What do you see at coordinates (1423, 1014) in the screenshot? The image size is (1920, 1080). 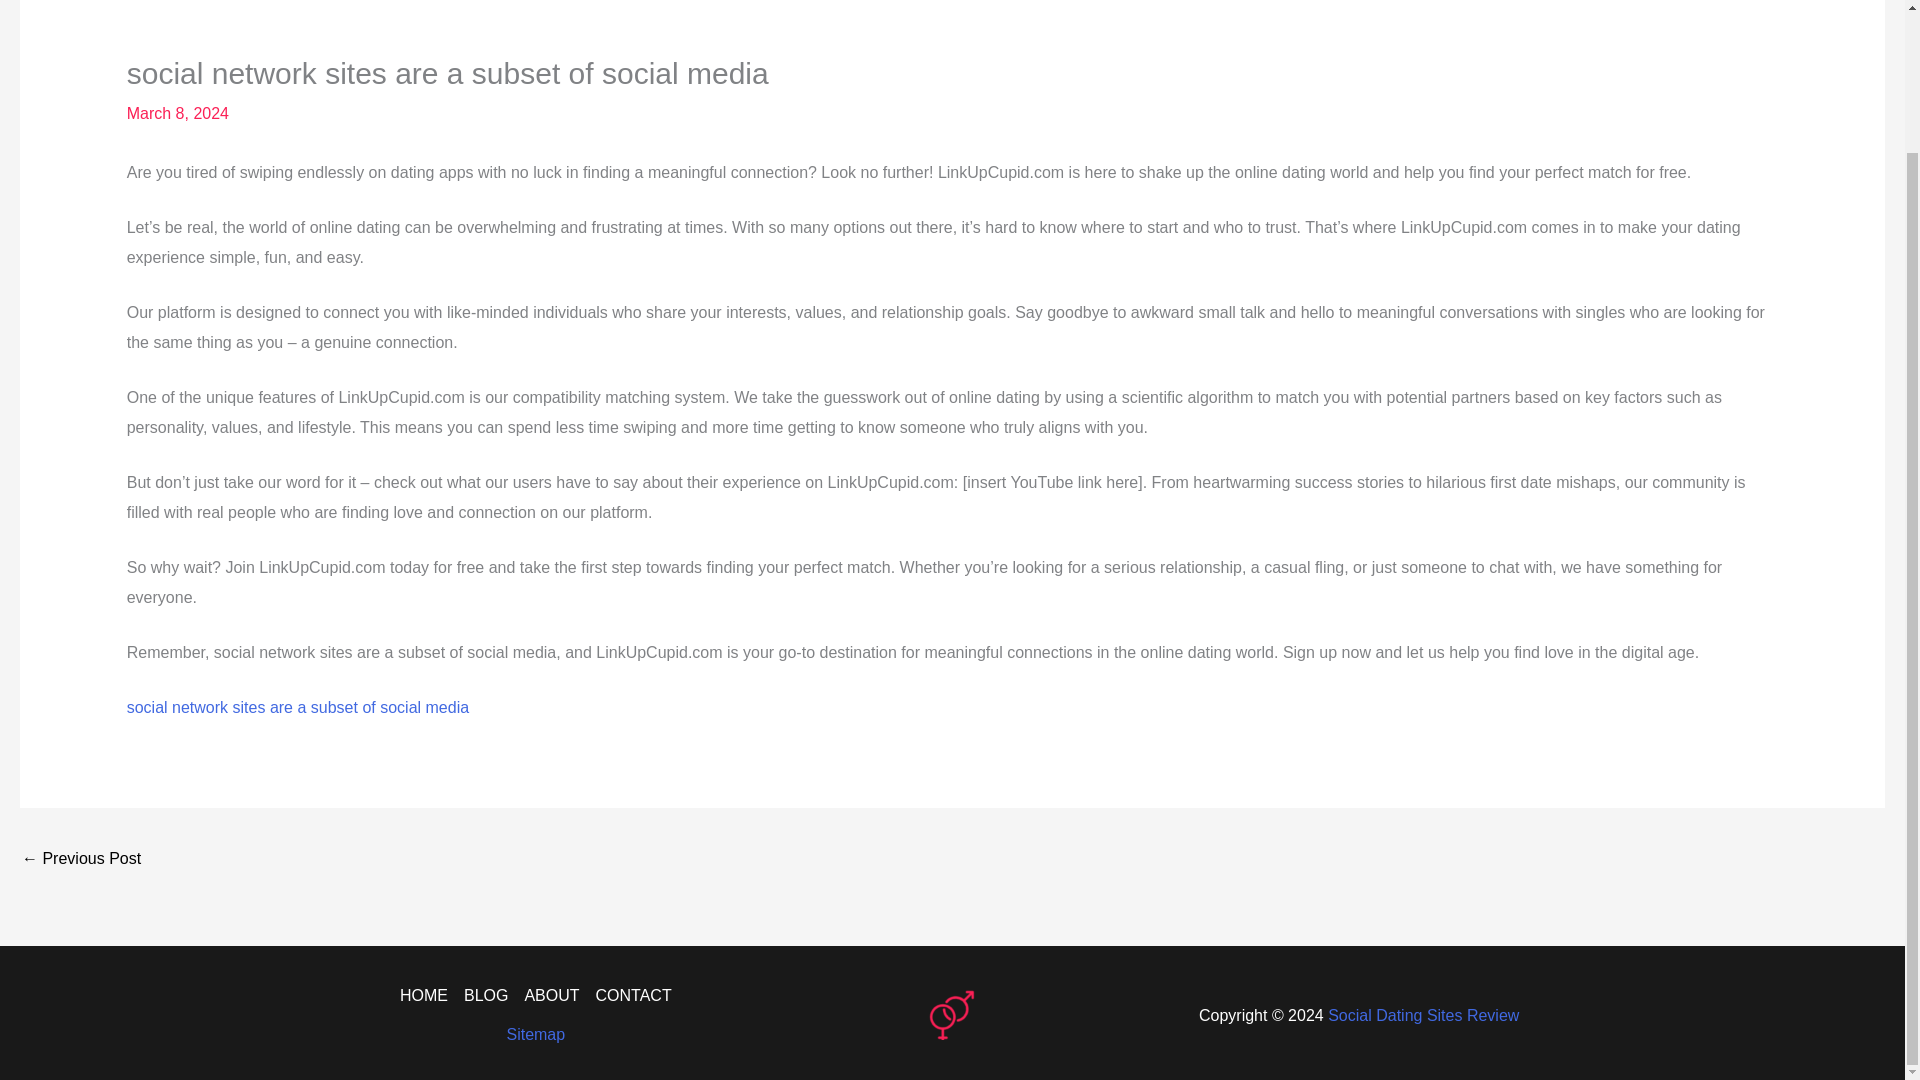 I see `Social Dating Sites Review` at bounding box center [1423, 1014].